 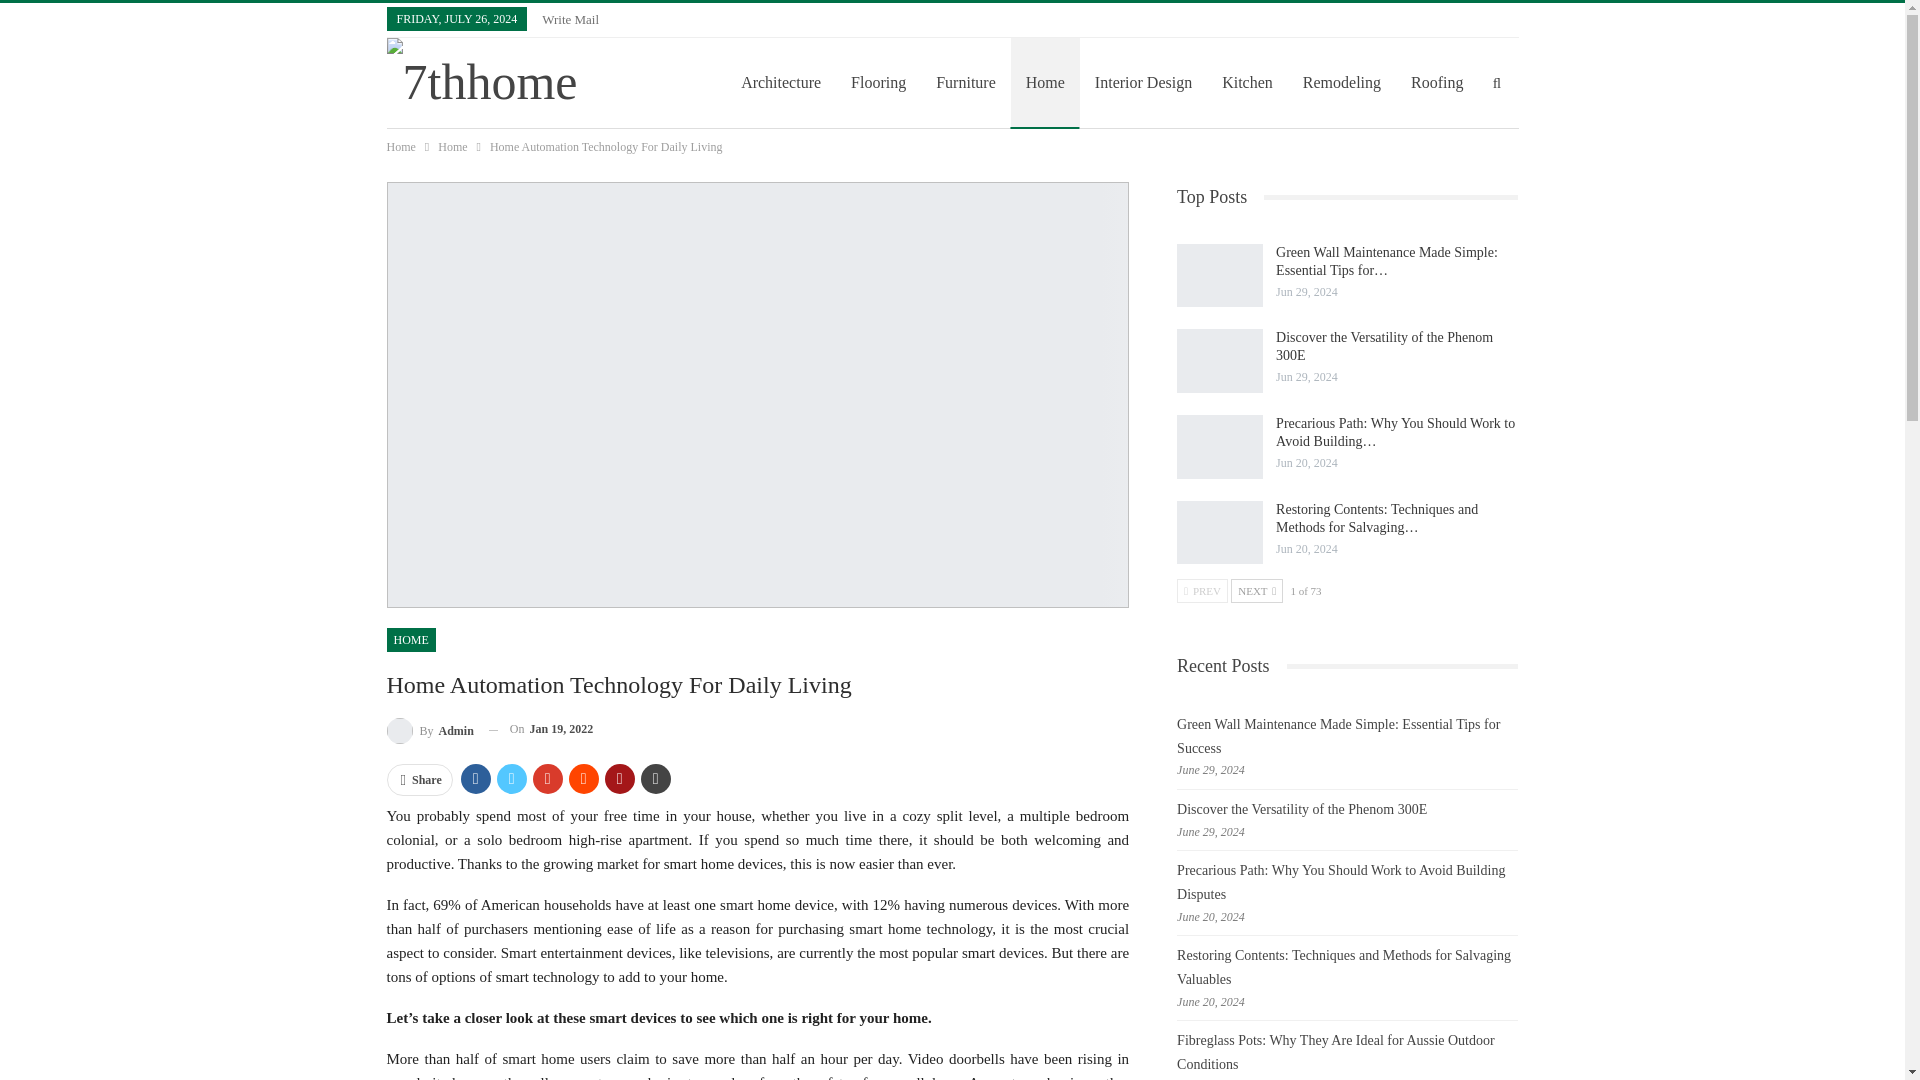 I want to click on Roofing, so click(x=1436, y=82).